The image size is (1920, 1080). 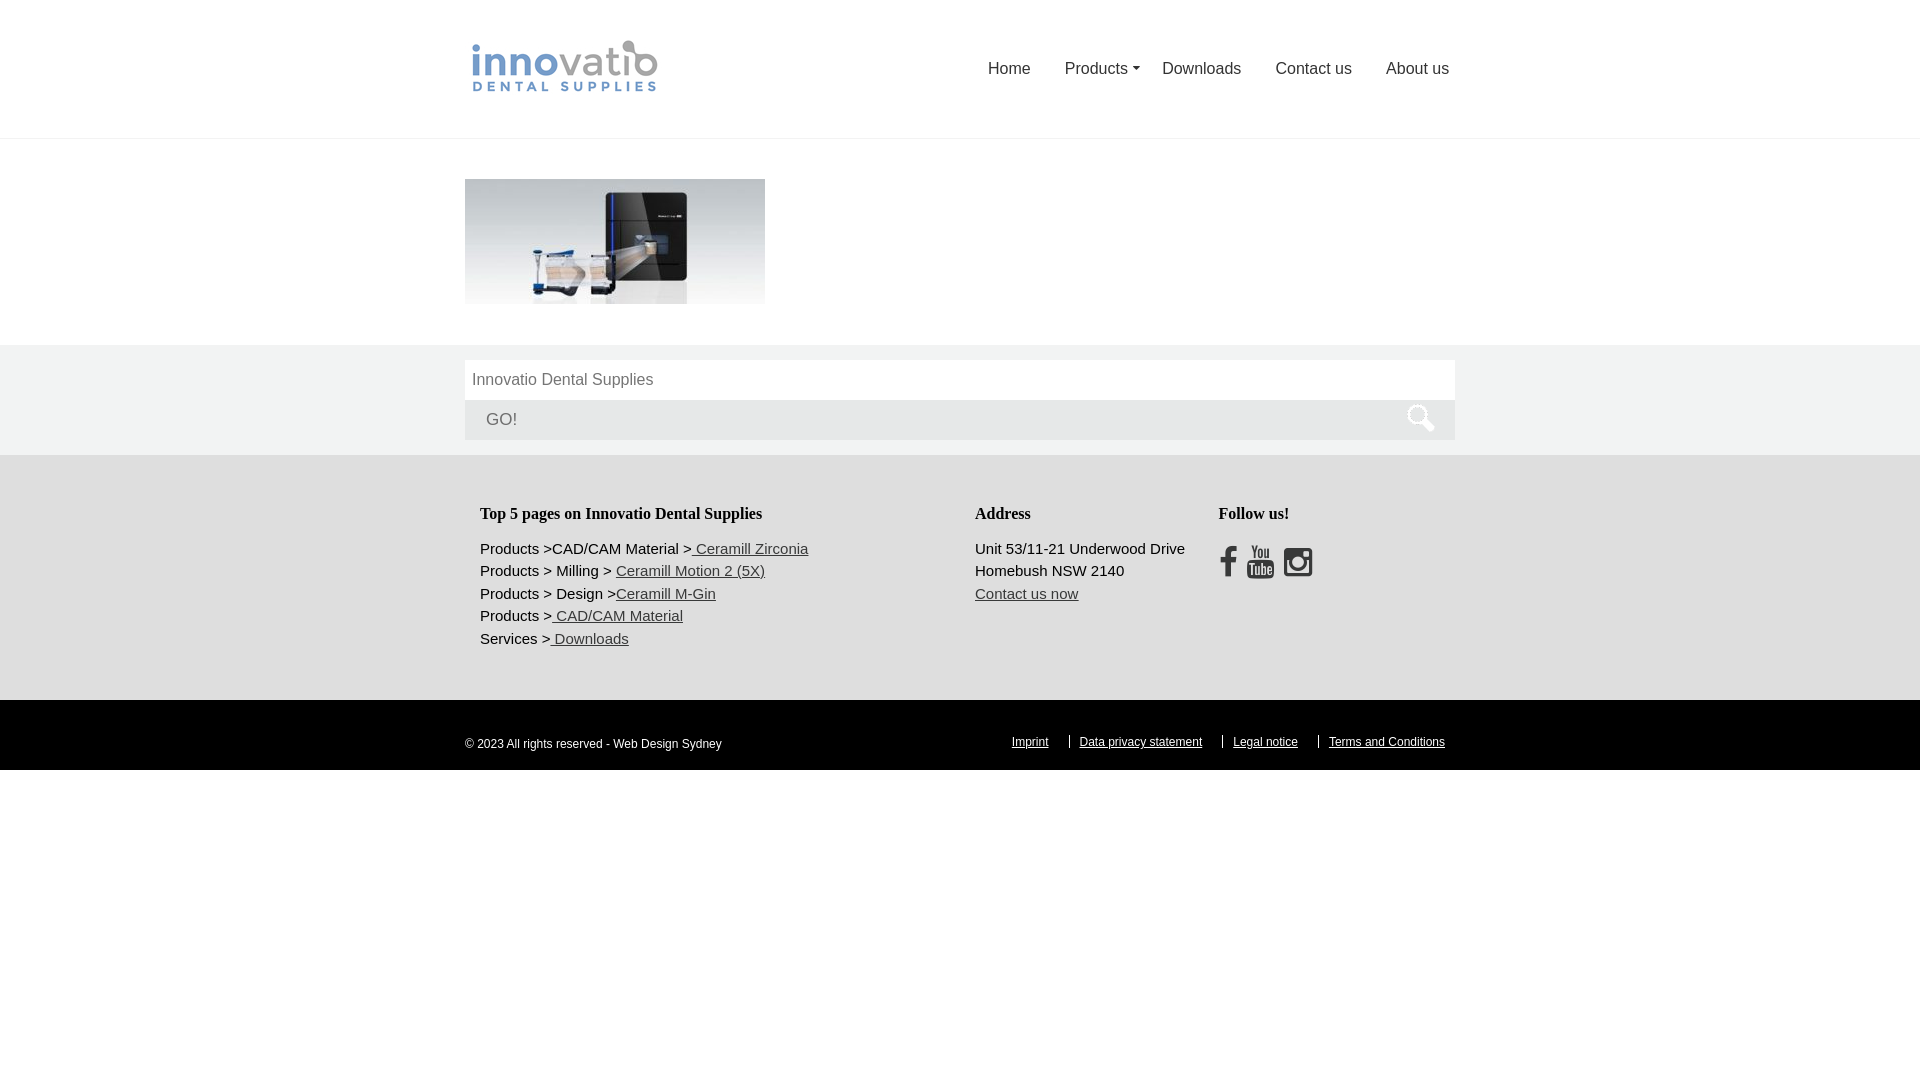 I want to click on Ceramill Motion 2 (5X), so click(x=690, y=570).